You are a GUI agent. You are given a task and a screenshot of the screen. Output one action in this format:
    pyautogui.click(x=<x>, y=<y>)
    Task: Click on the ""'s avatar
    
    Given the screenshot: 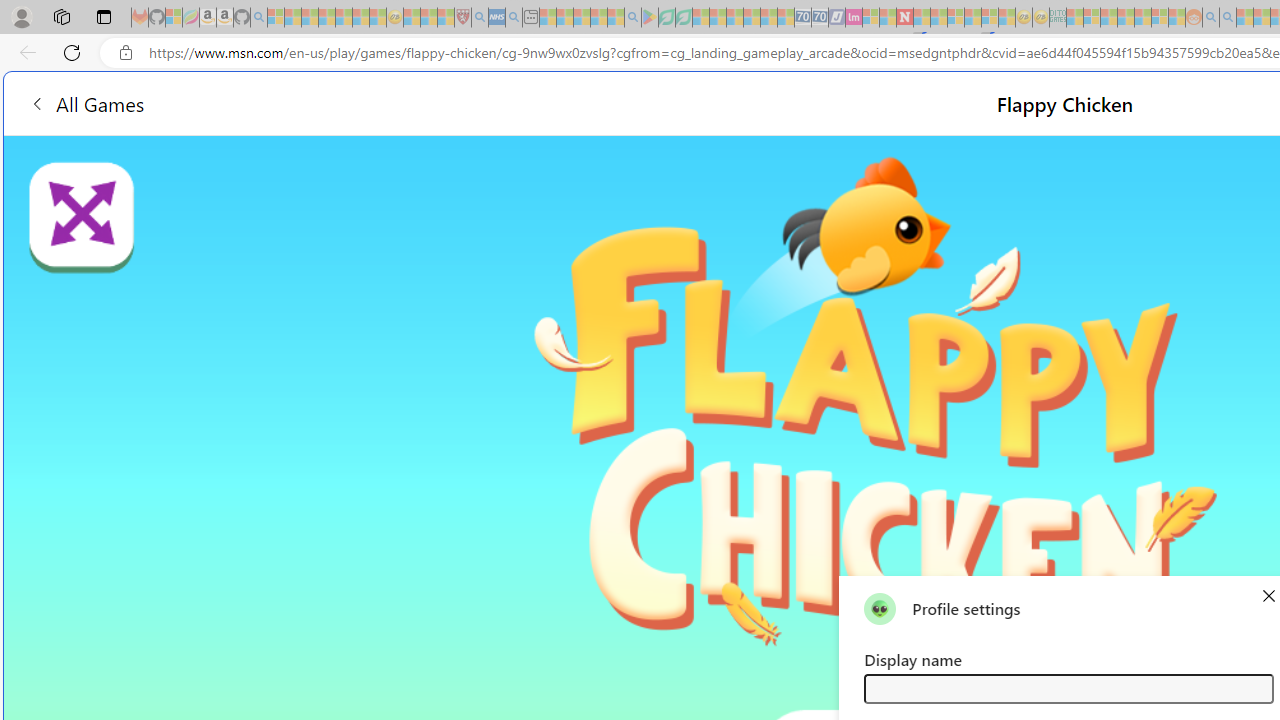 What is the action you would take?
    pyautogui.click(x=880, y=608)
    